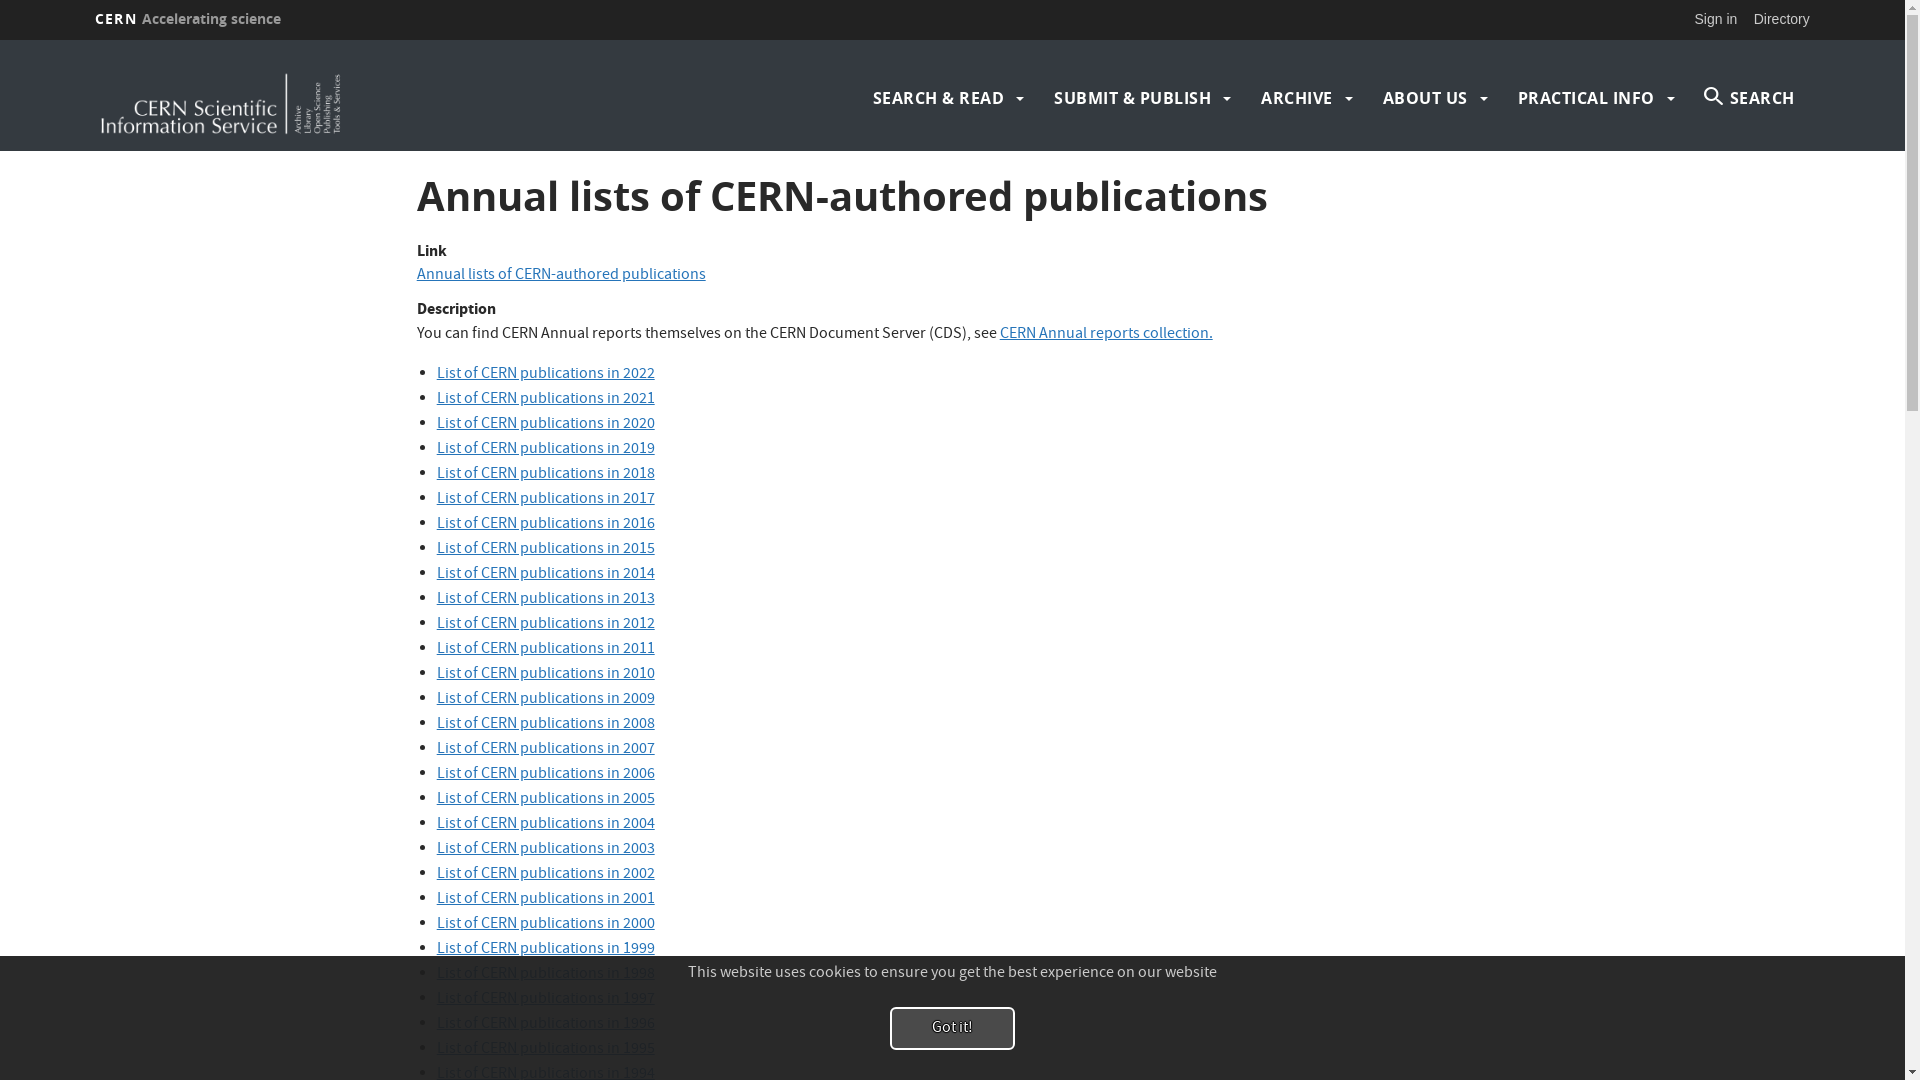 Image resolution: width=1920 pixels, height=1080 pixels. Describe the element at coordinates (1106, 335) in the screenshot. I see `CERN Annual reports collection.` at that location.